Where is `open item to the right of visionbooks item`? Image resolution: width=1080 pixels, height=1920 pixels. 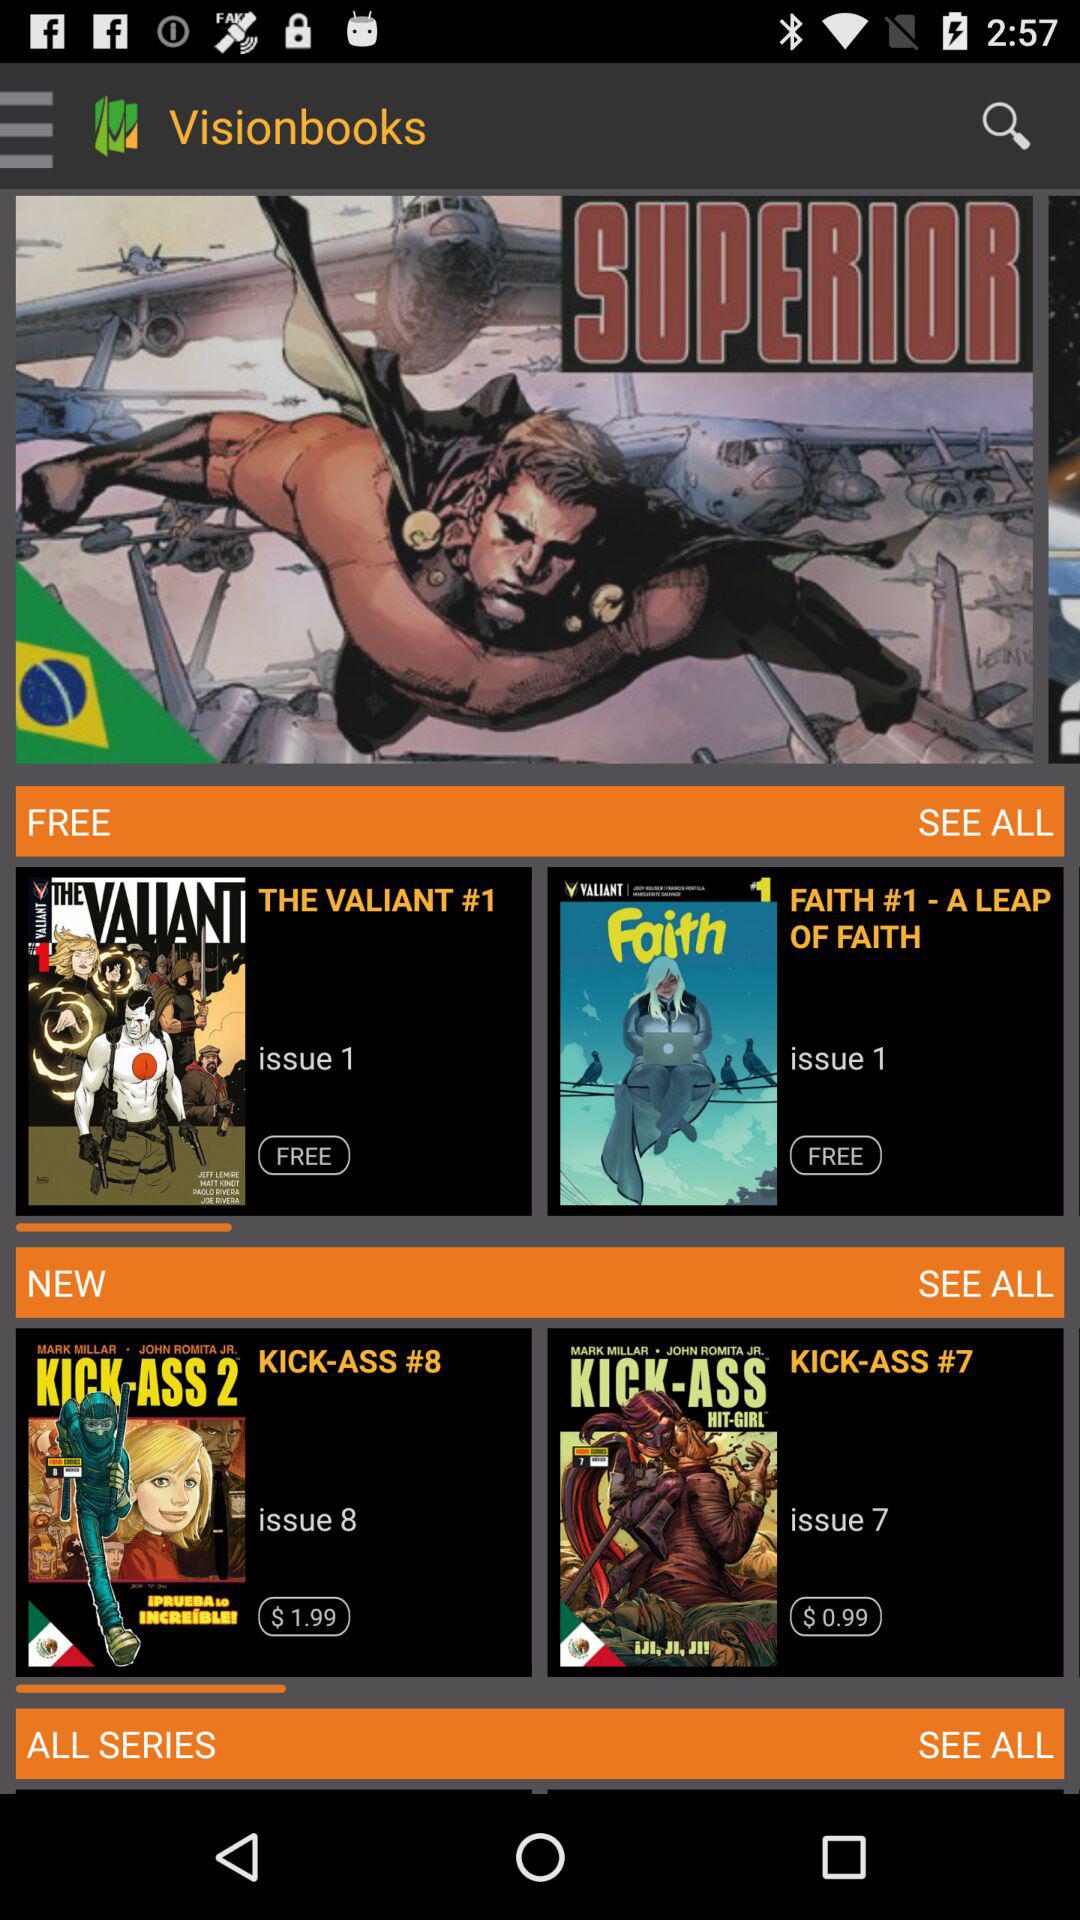 open item to the right of visionbooks item is located at coordinates (1006, 126).